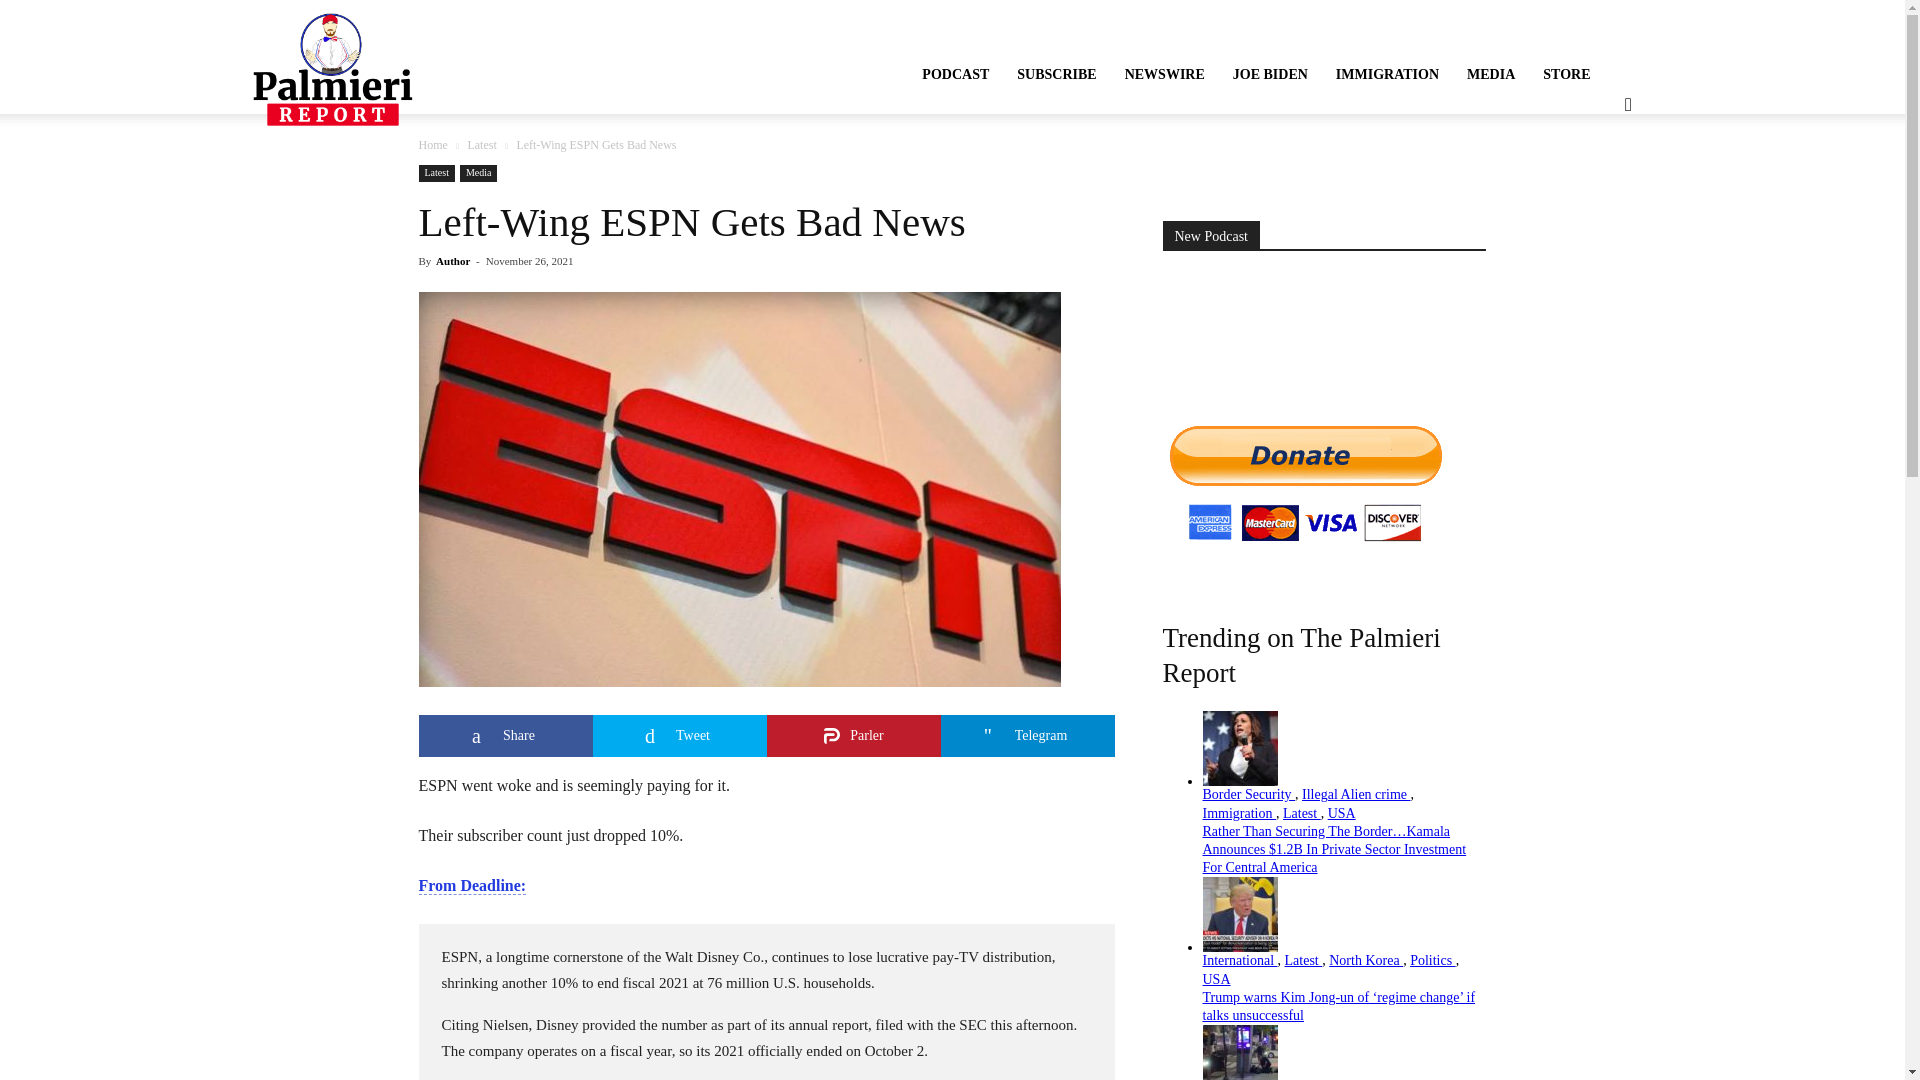  What do you see at coordinates (504, 736) in the screenshot?
I see `Share on Share` at bounding box center [504, 736].